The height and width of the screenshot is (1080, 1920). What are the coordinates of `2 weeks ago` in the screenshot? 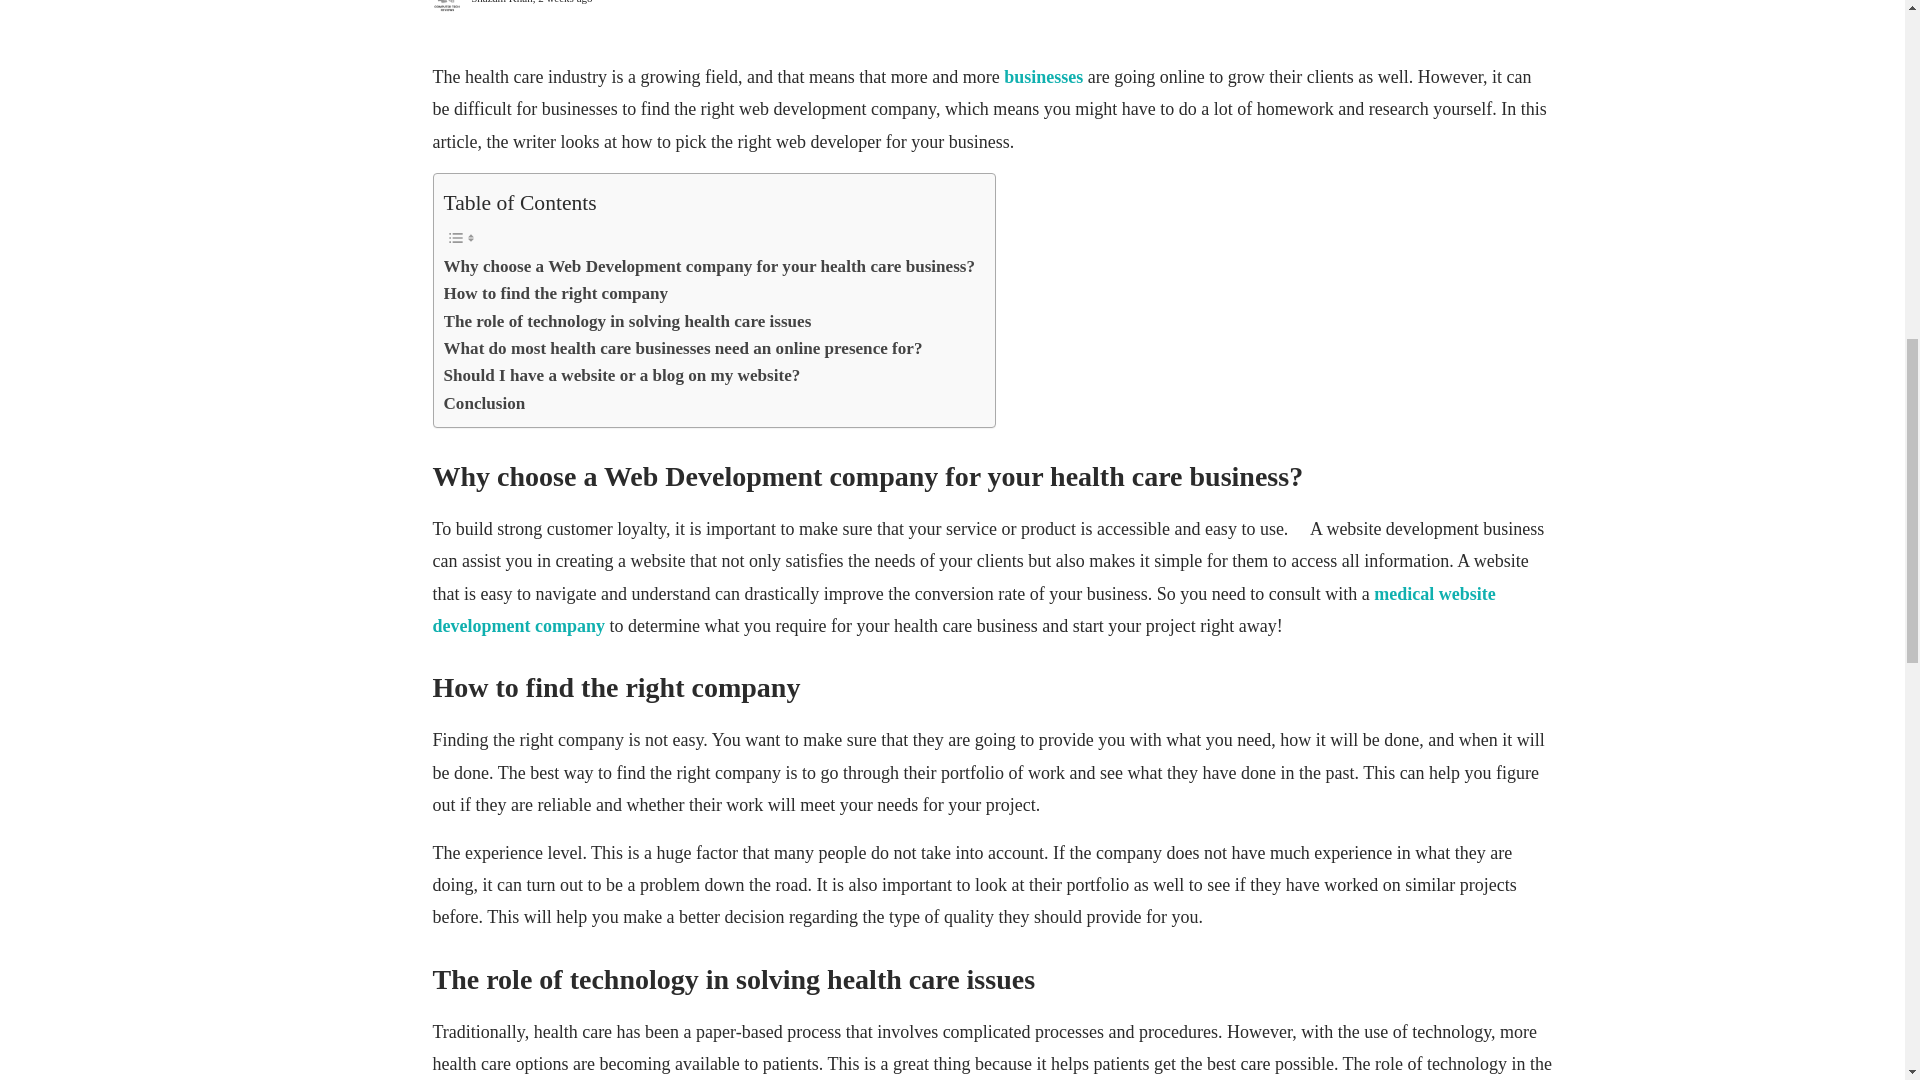 It's located at (564, 2).